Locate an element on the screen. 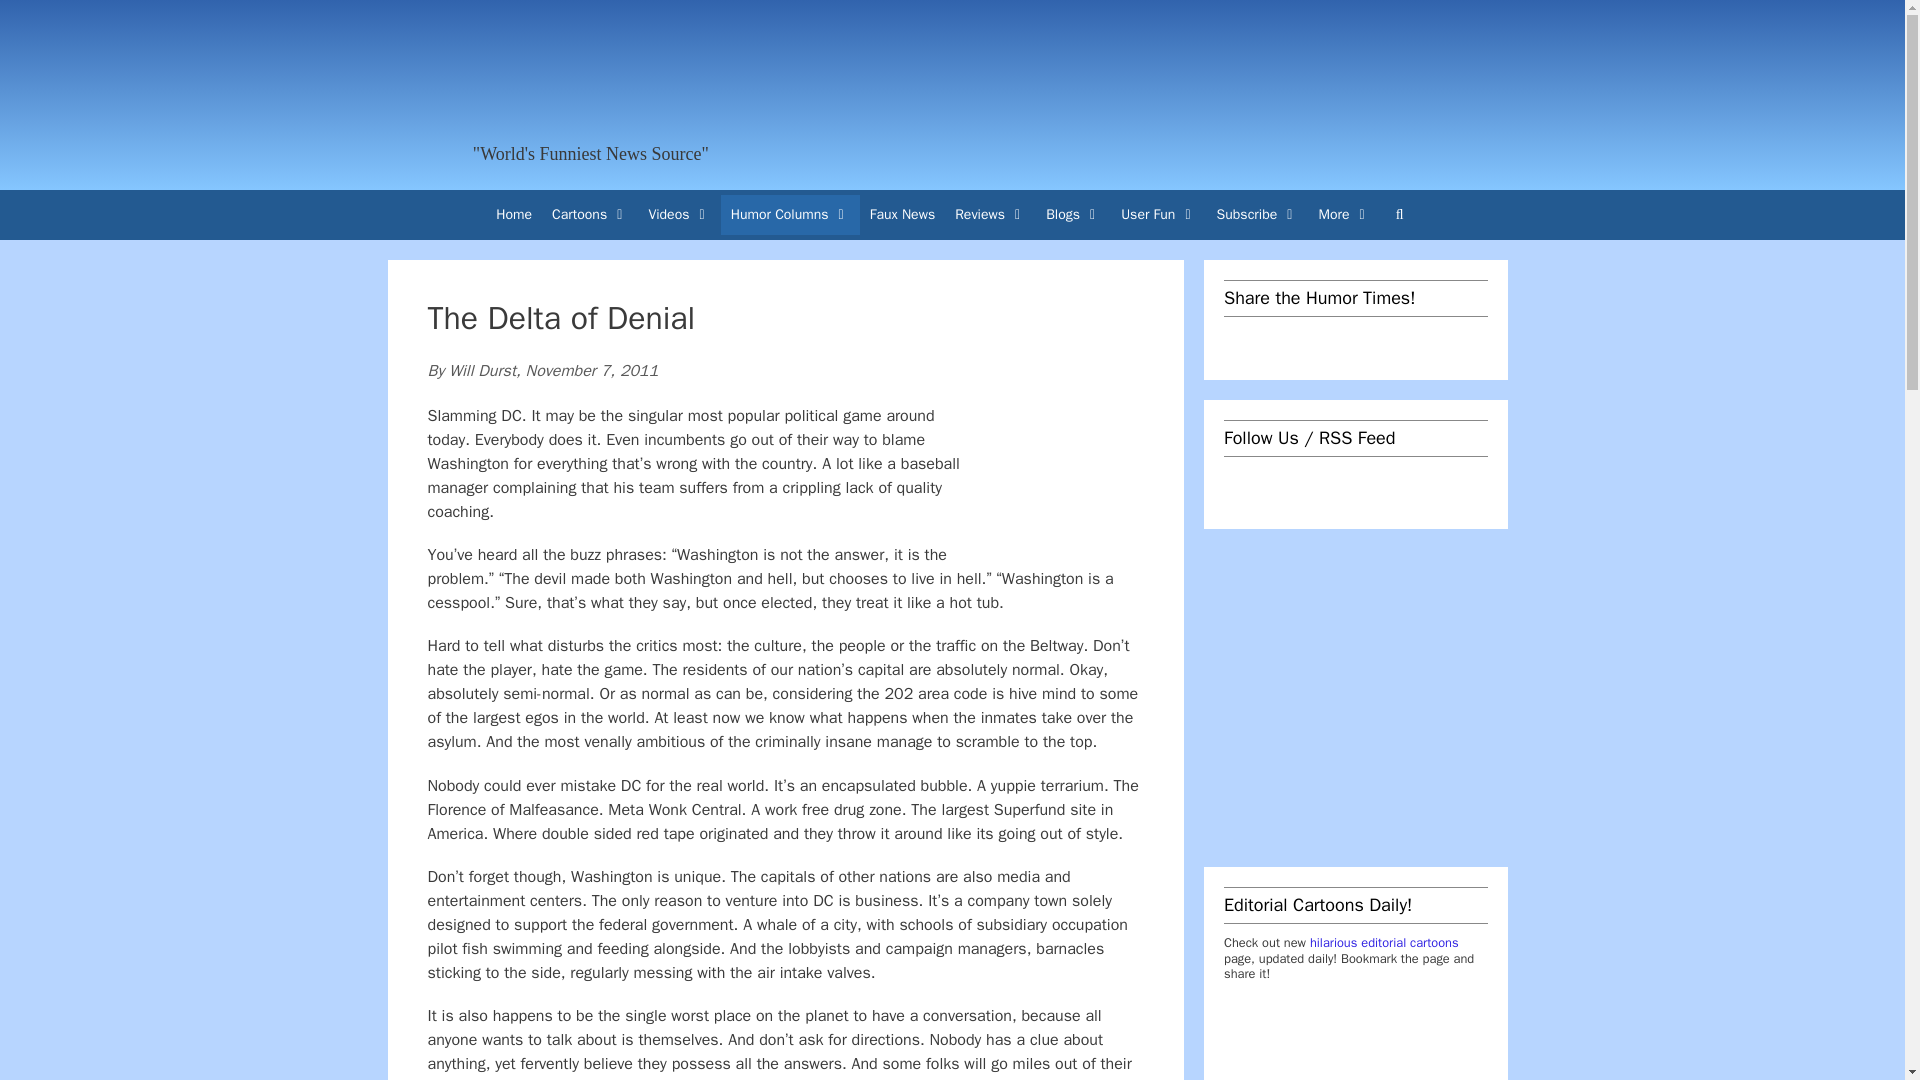 This screenshot has height=1080, width=1920. Cartoons is located at coordinates (589, 215).